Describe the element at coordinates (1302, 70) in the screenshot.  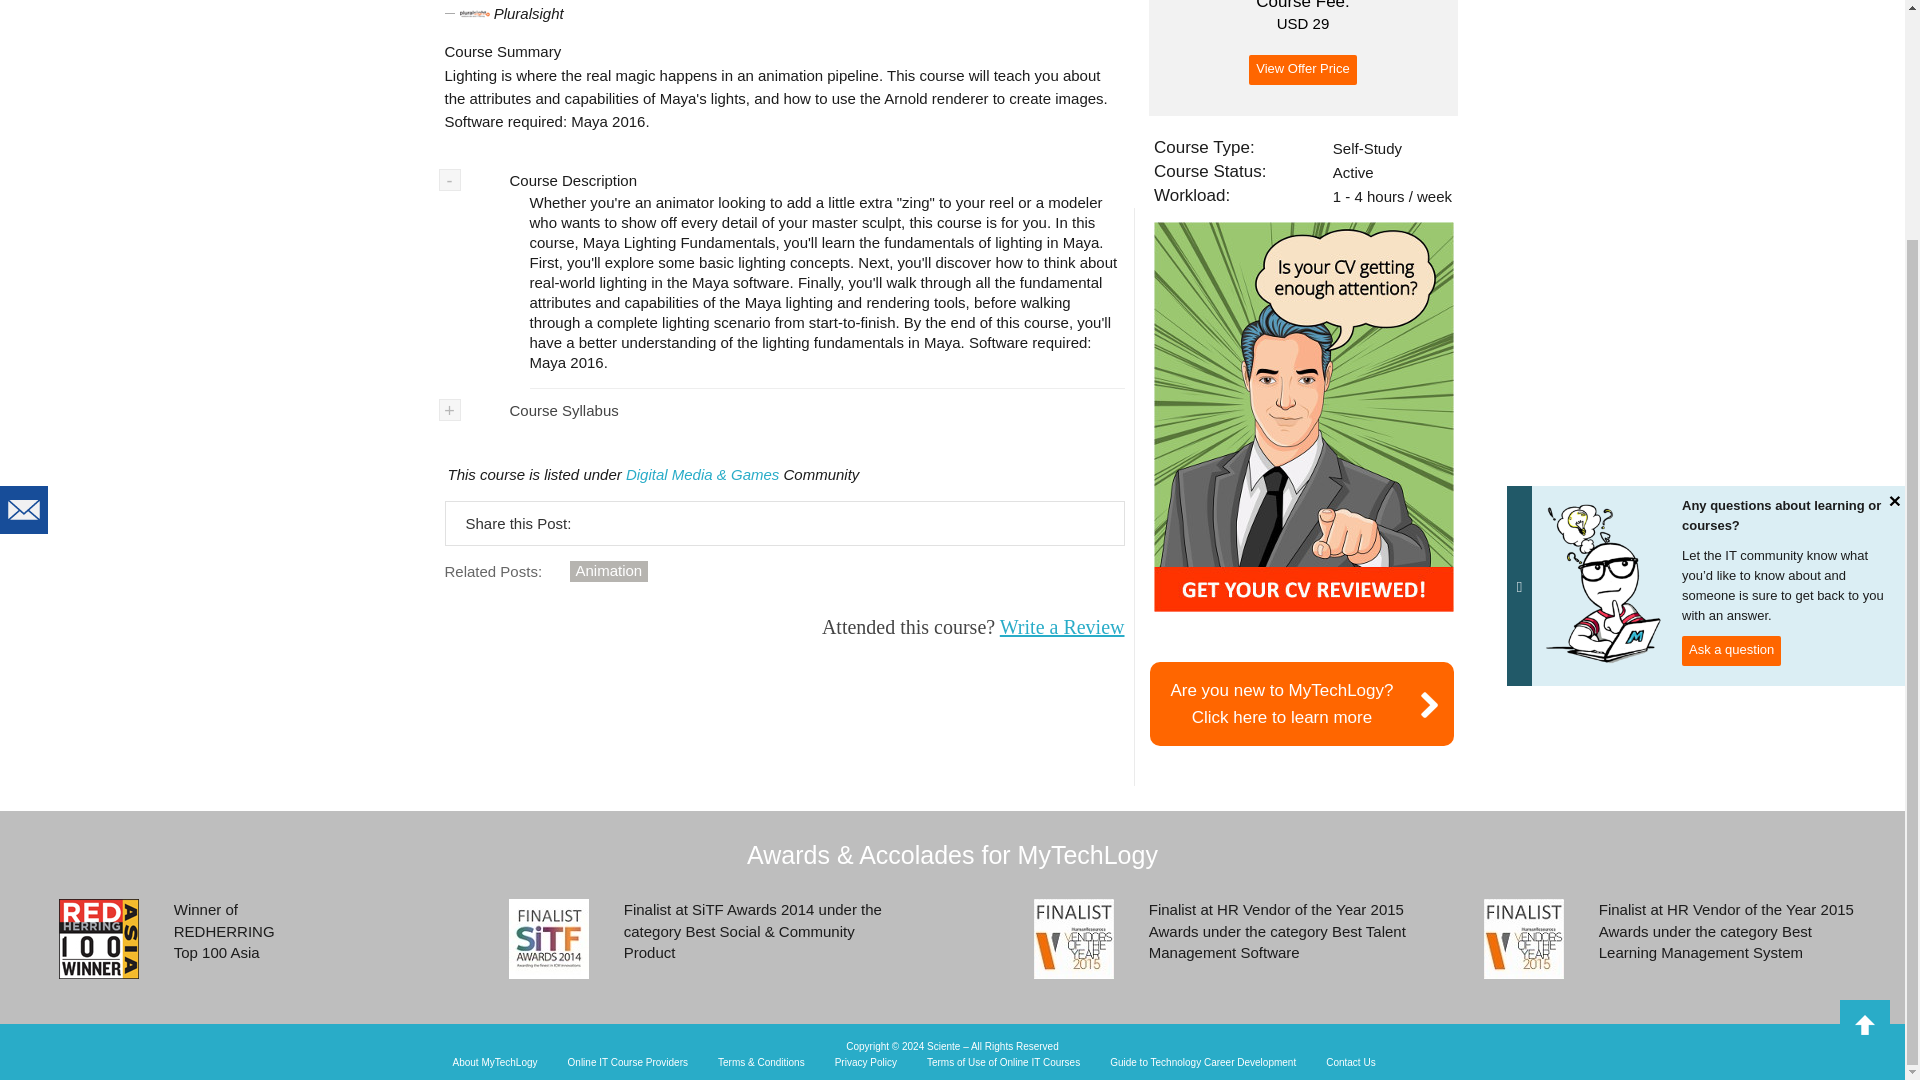
I see `Privacy Policy` at that location.